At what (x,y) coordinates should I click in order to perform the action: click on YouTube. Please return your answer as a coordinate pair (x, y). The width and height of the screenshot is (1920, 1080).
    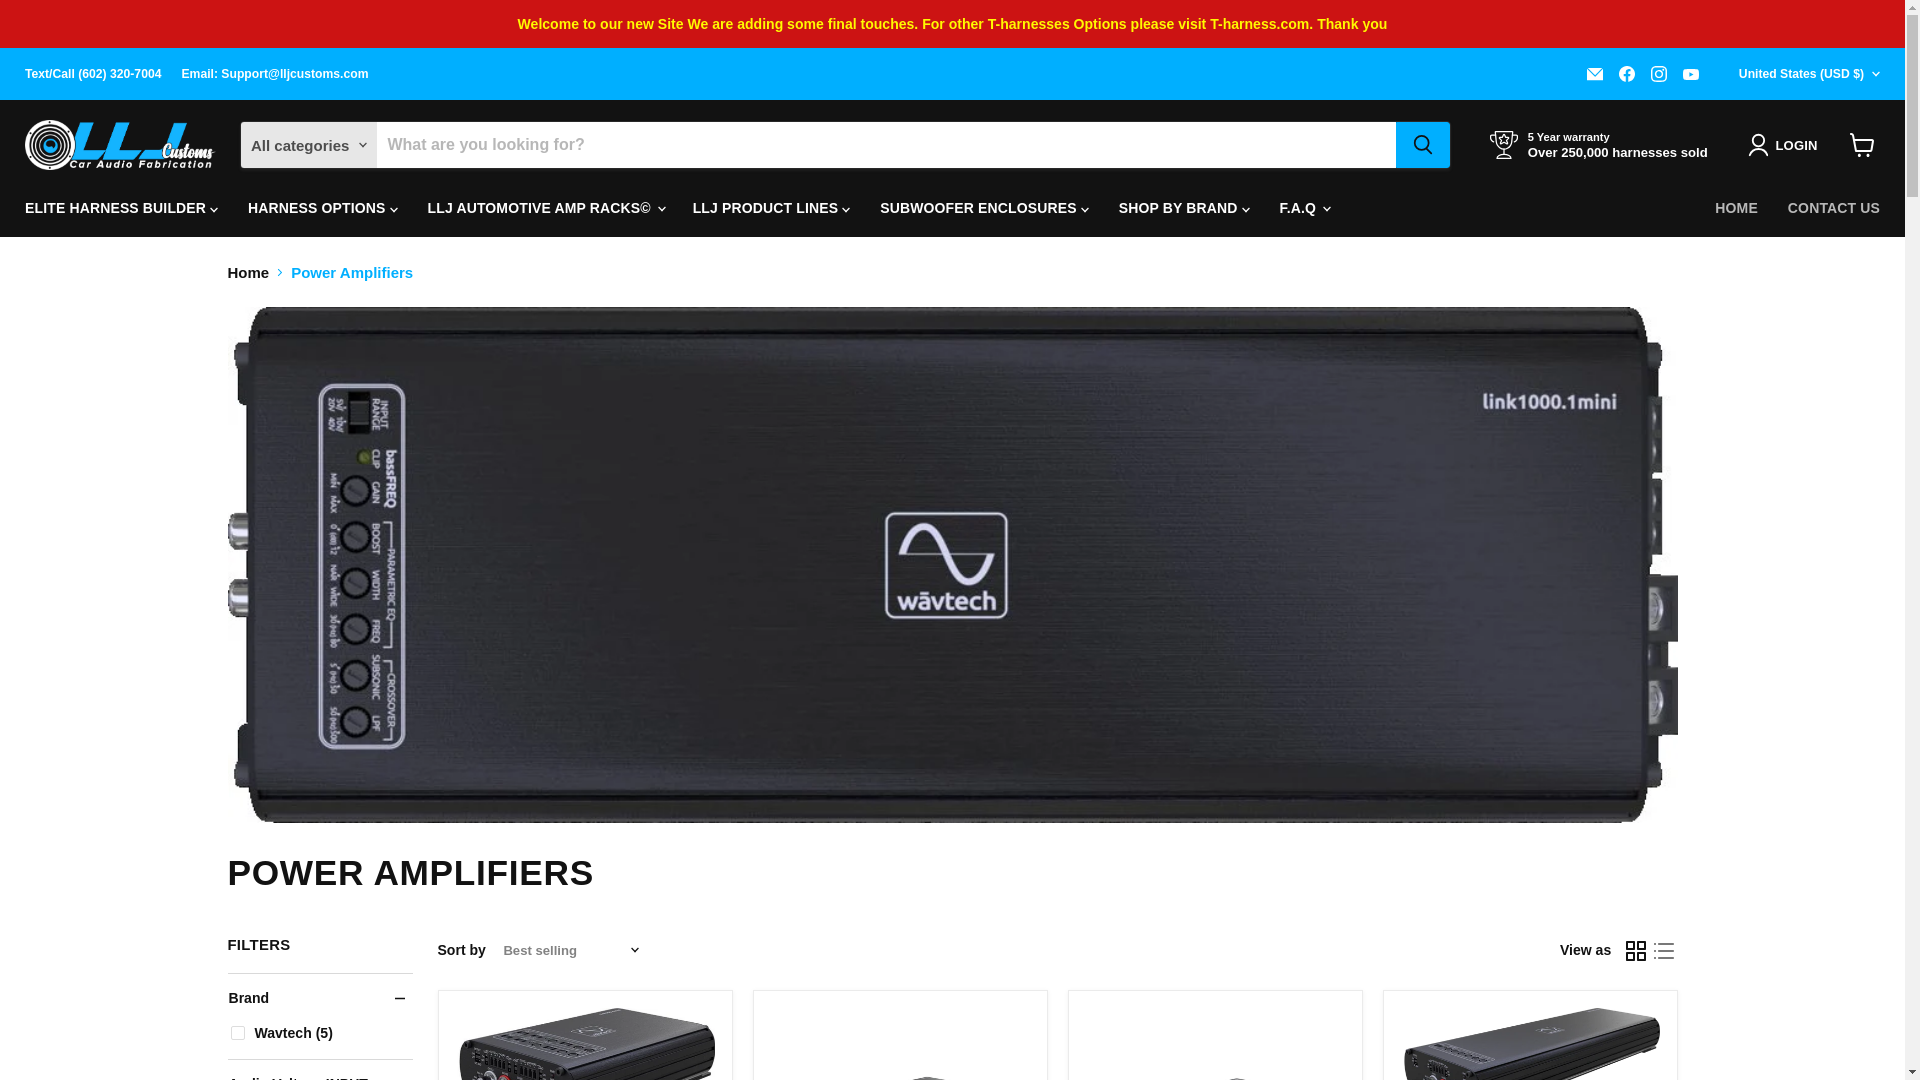
    Looking at the image, I should click on (1690, 74).